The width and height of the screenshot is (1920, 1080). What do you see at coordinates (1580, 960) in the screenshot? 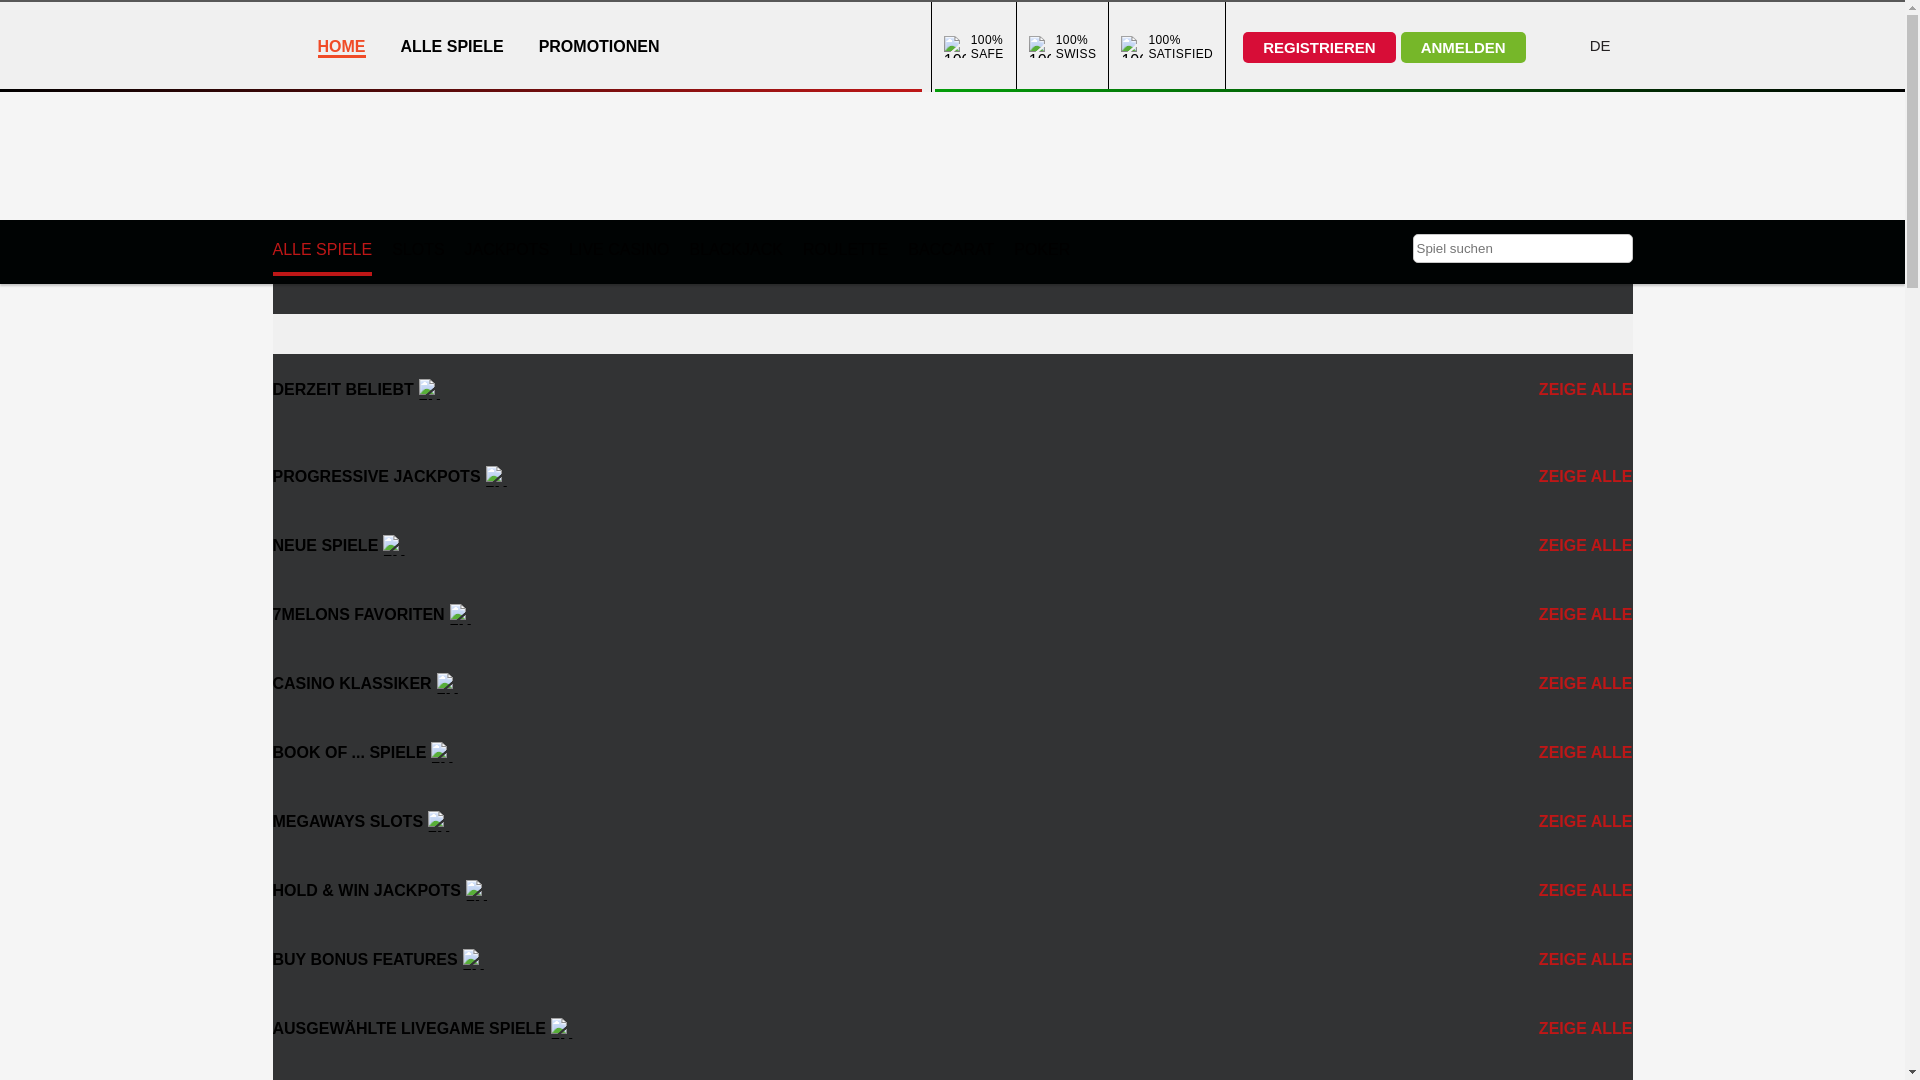
I see `   ZEIGE ALLE` at bounding box center [1580, 960].